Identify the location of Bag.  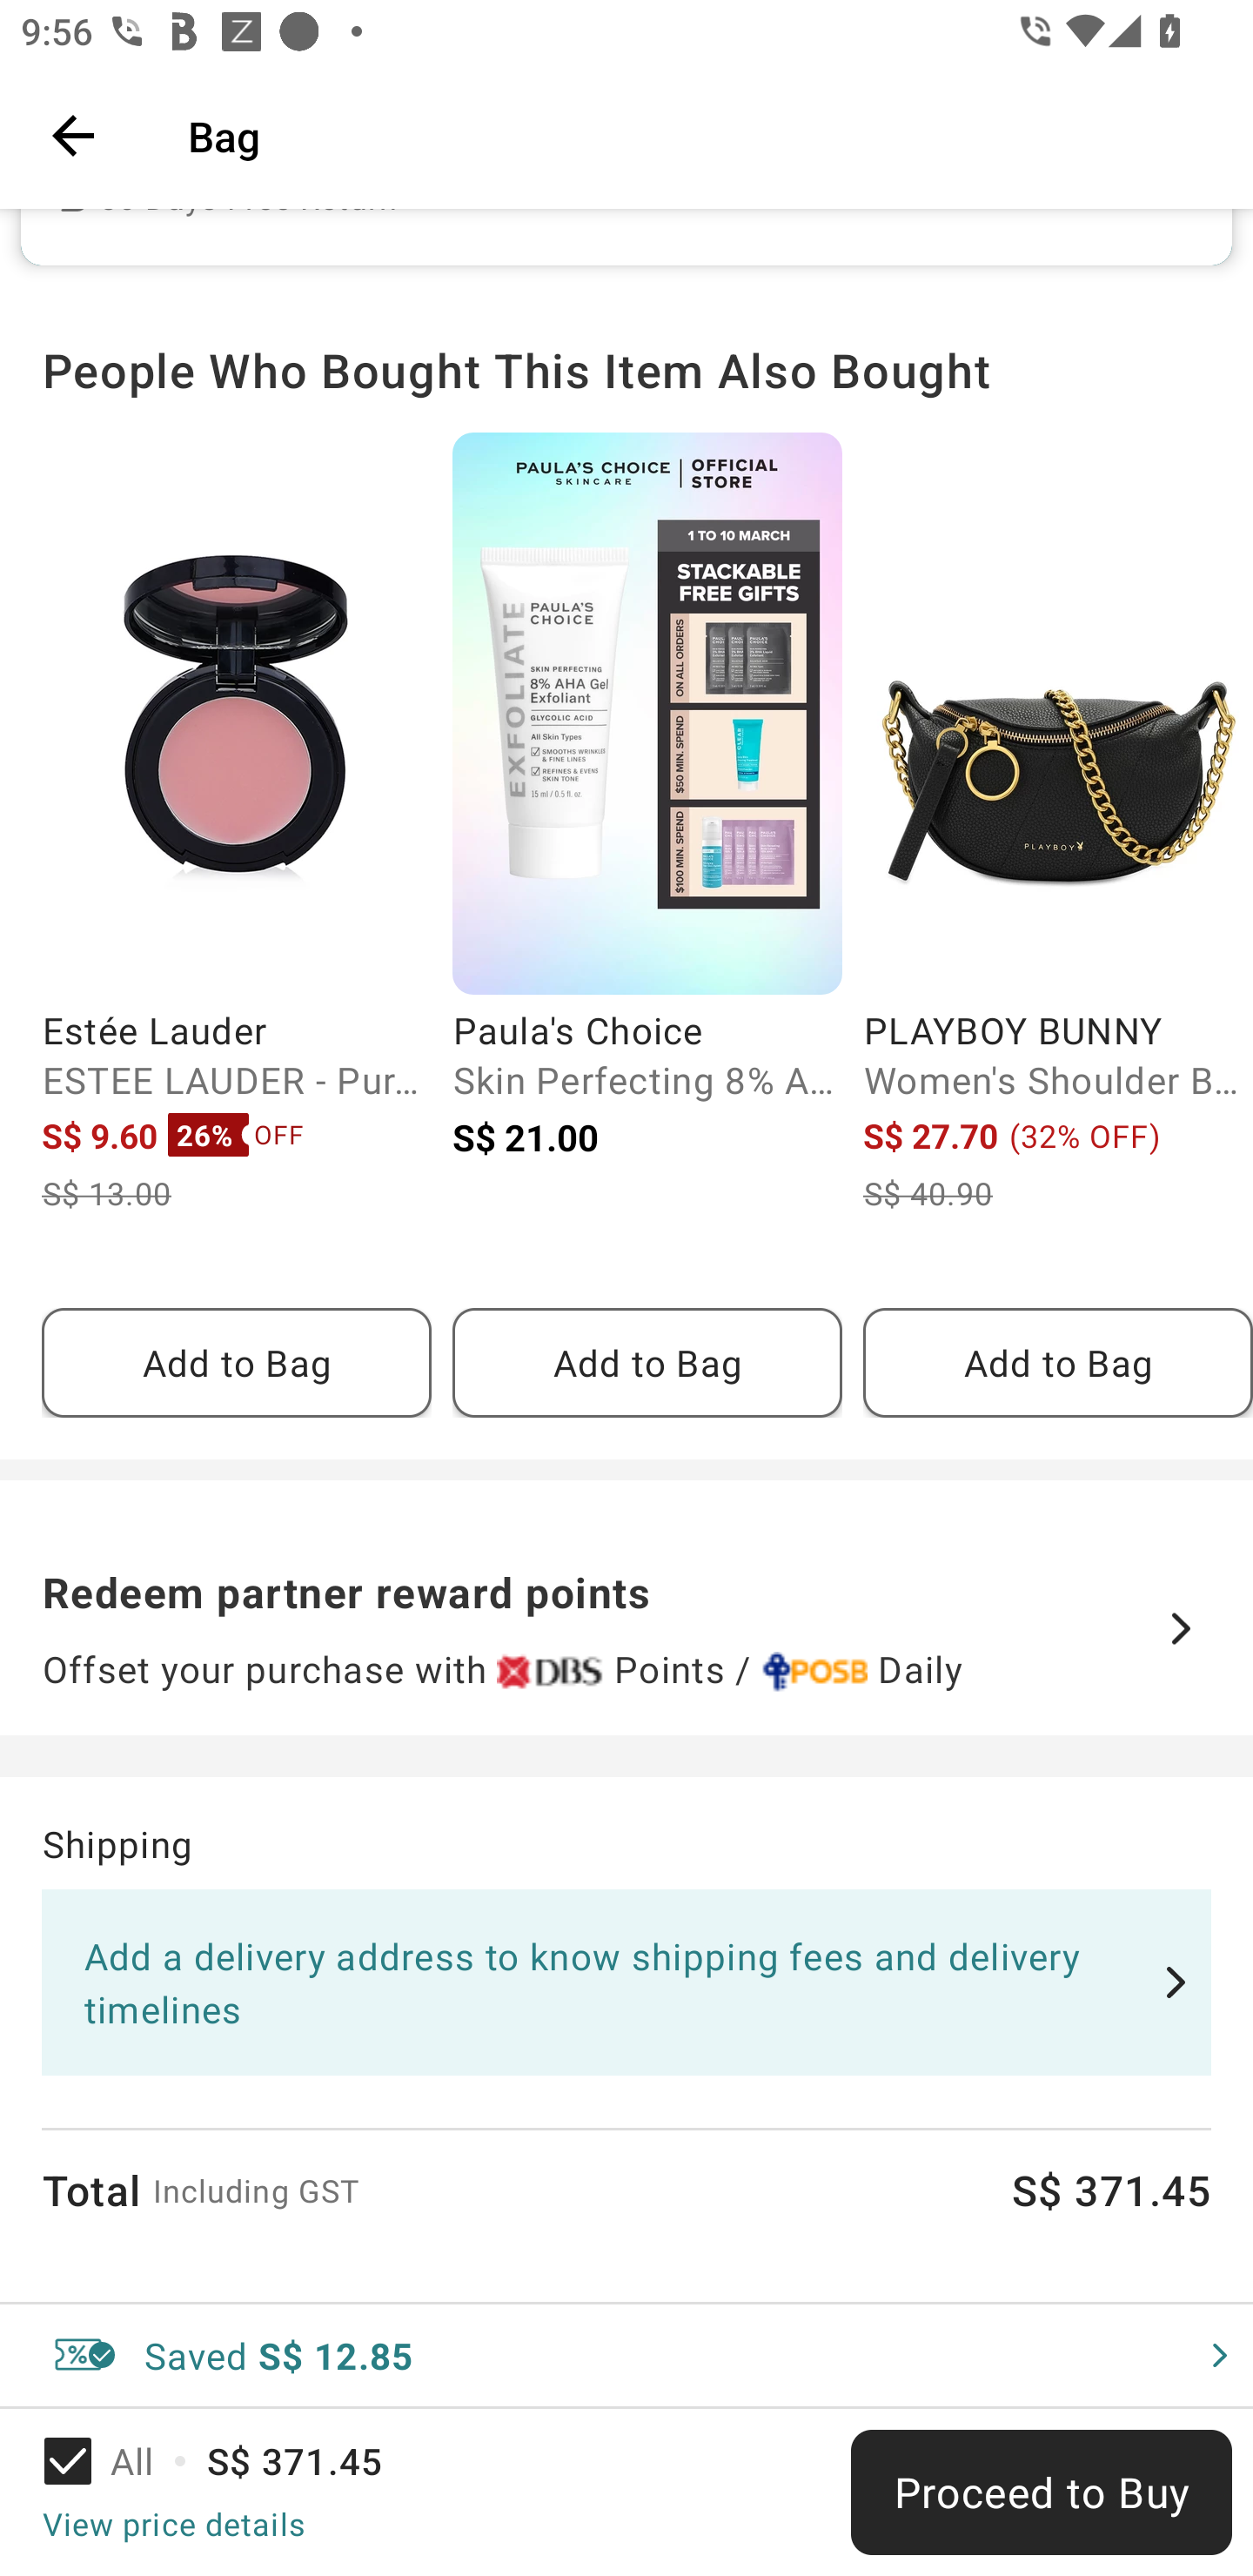
(700, 135).